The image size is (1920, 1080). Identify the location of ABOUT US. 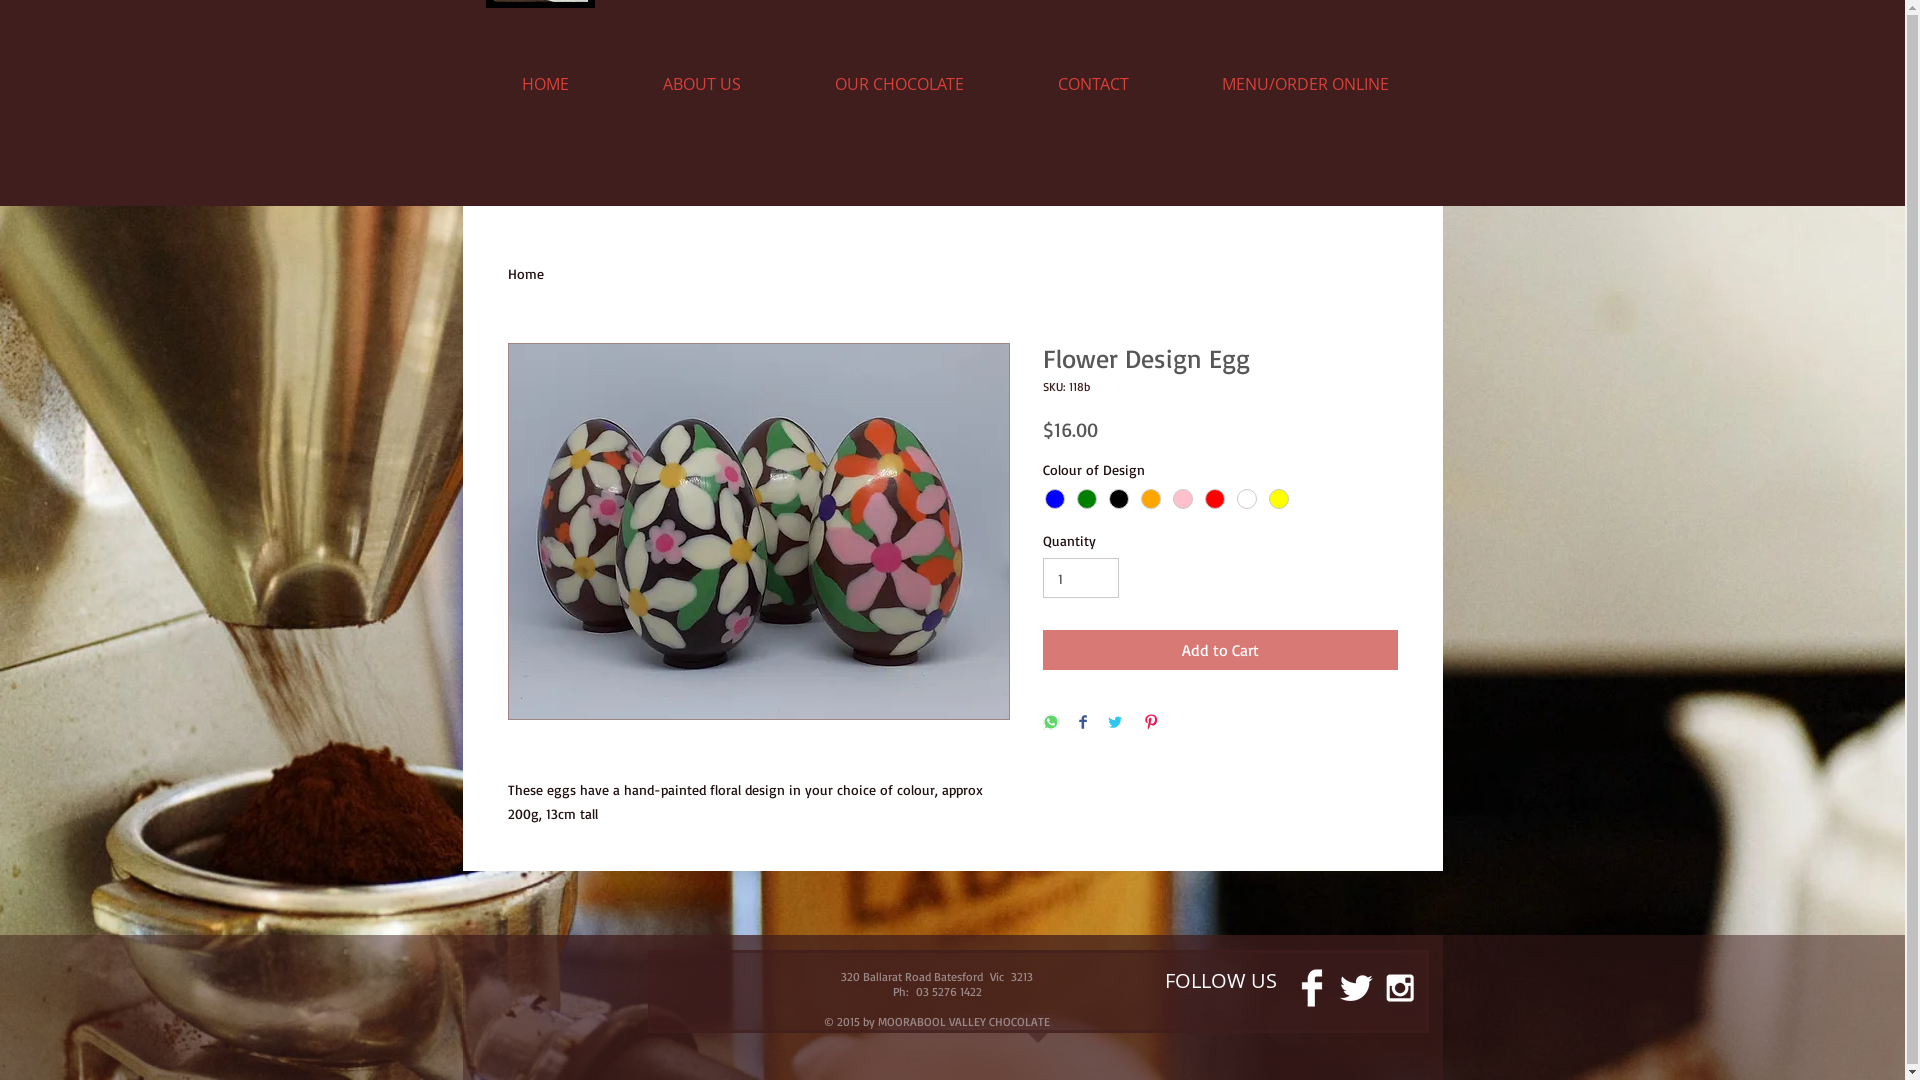
(701, 84).